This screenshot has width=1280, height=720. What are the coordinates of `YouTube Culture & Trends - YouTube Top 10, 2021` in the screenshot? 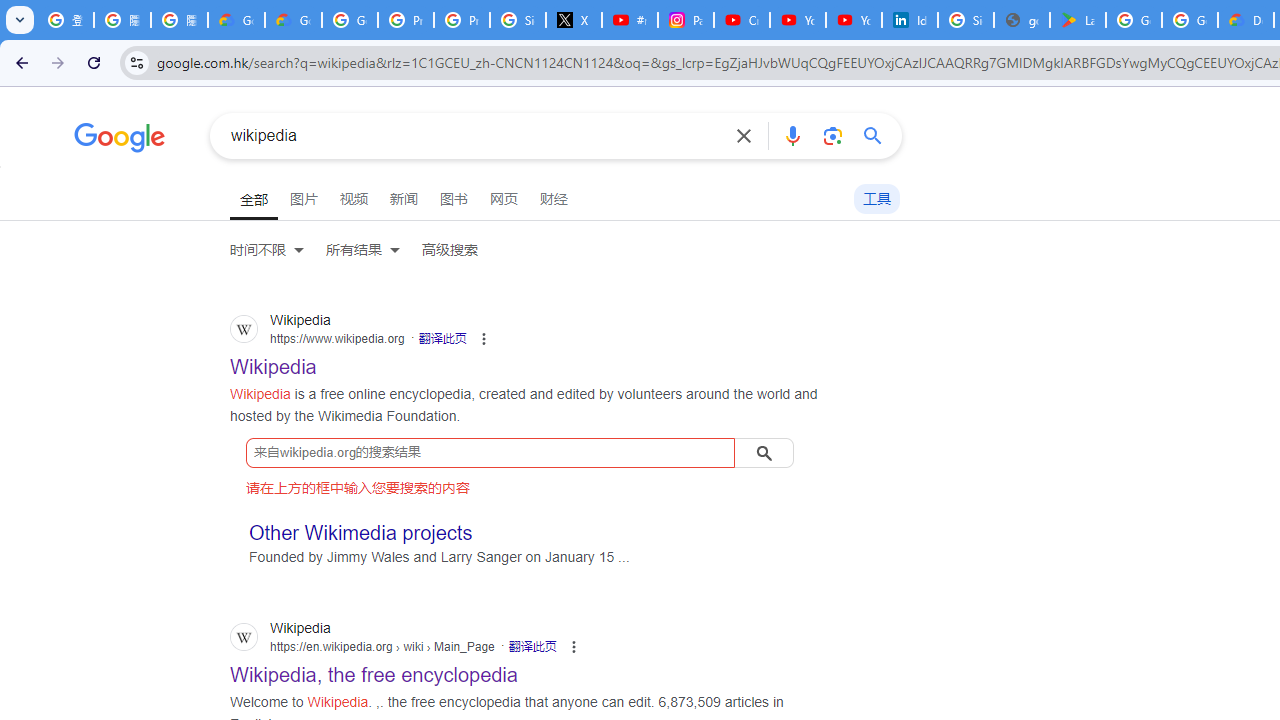 It's located at (853, 20).